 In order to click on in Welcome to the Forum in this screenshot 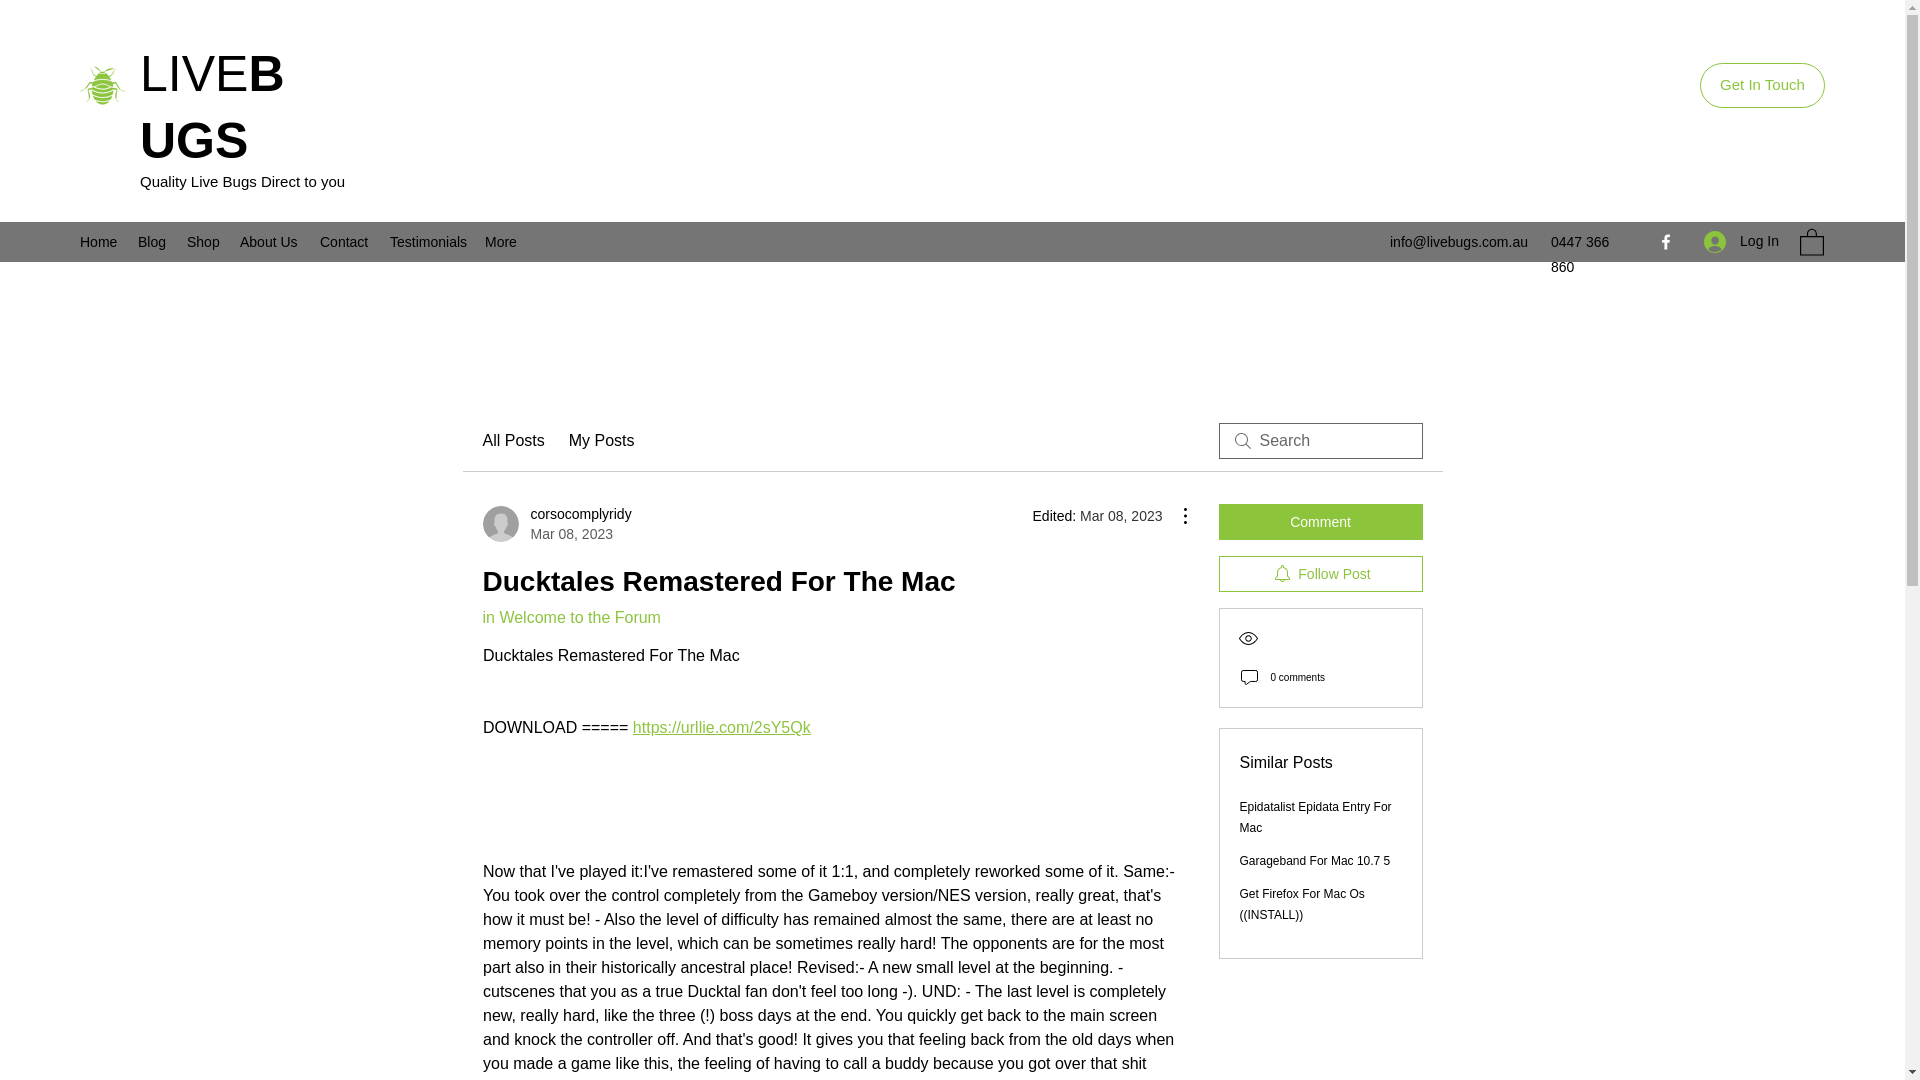, I will do `click(570, 618)`.